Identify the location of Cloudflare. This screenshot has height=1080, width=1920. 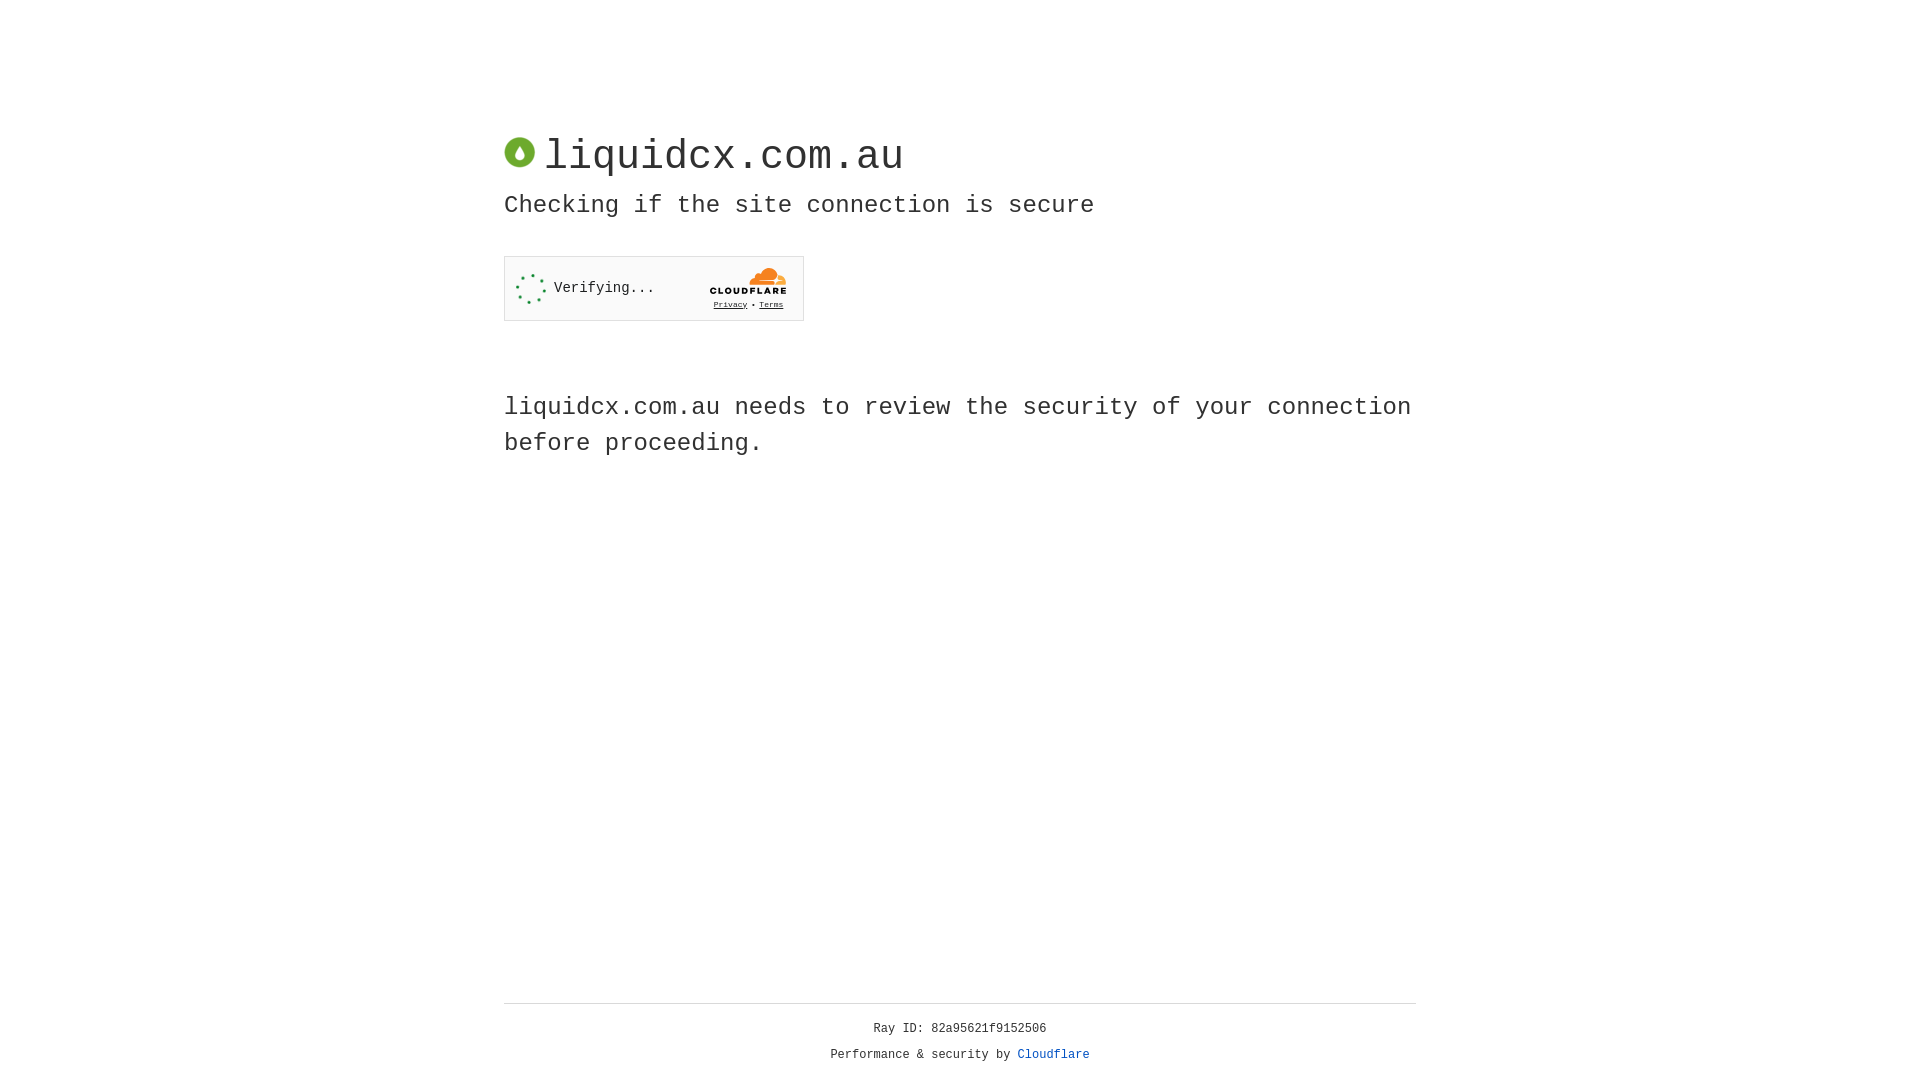
(1054, 1055).